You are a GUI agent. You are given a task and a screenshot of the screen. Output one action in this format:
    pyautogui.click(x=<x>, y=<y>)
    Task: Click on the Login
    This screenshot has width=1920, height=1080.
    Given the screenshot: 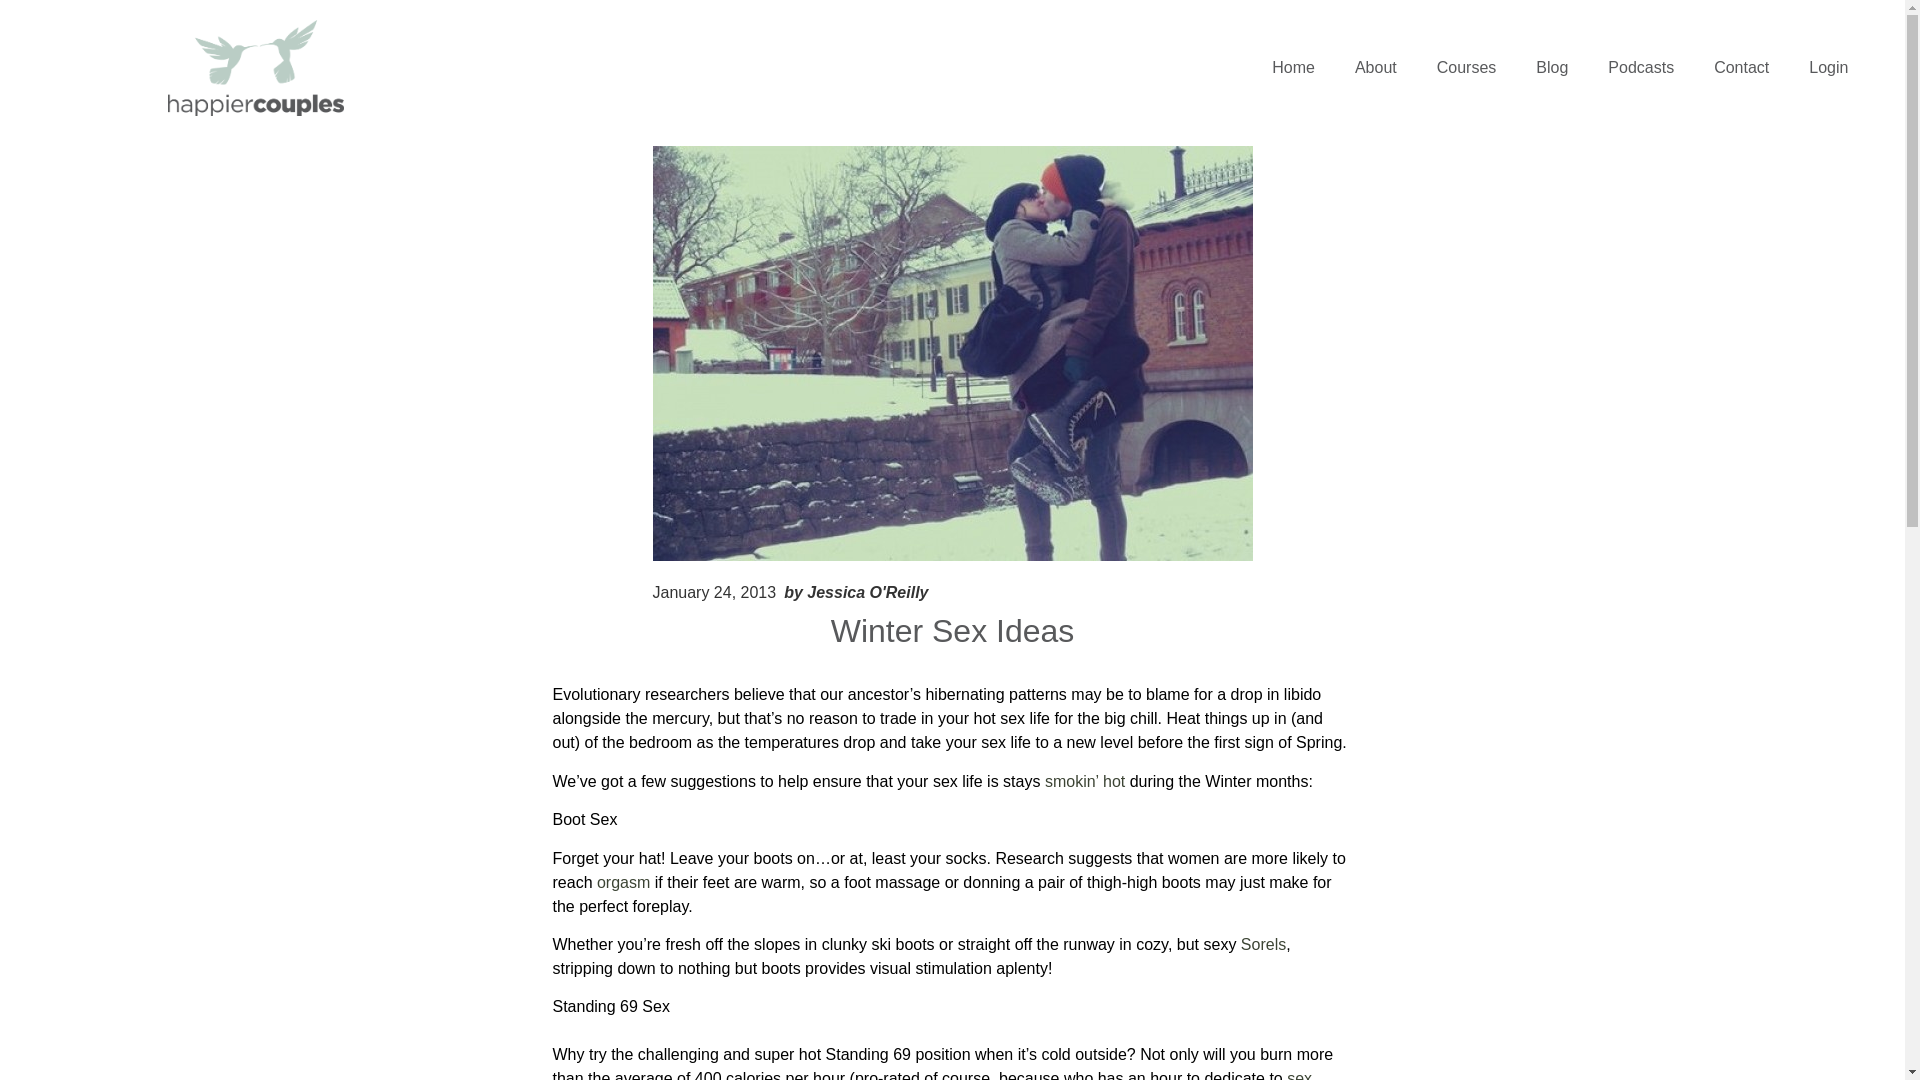 What is the action you would take?
    pyautogui.click(x=1828, y=68)
    